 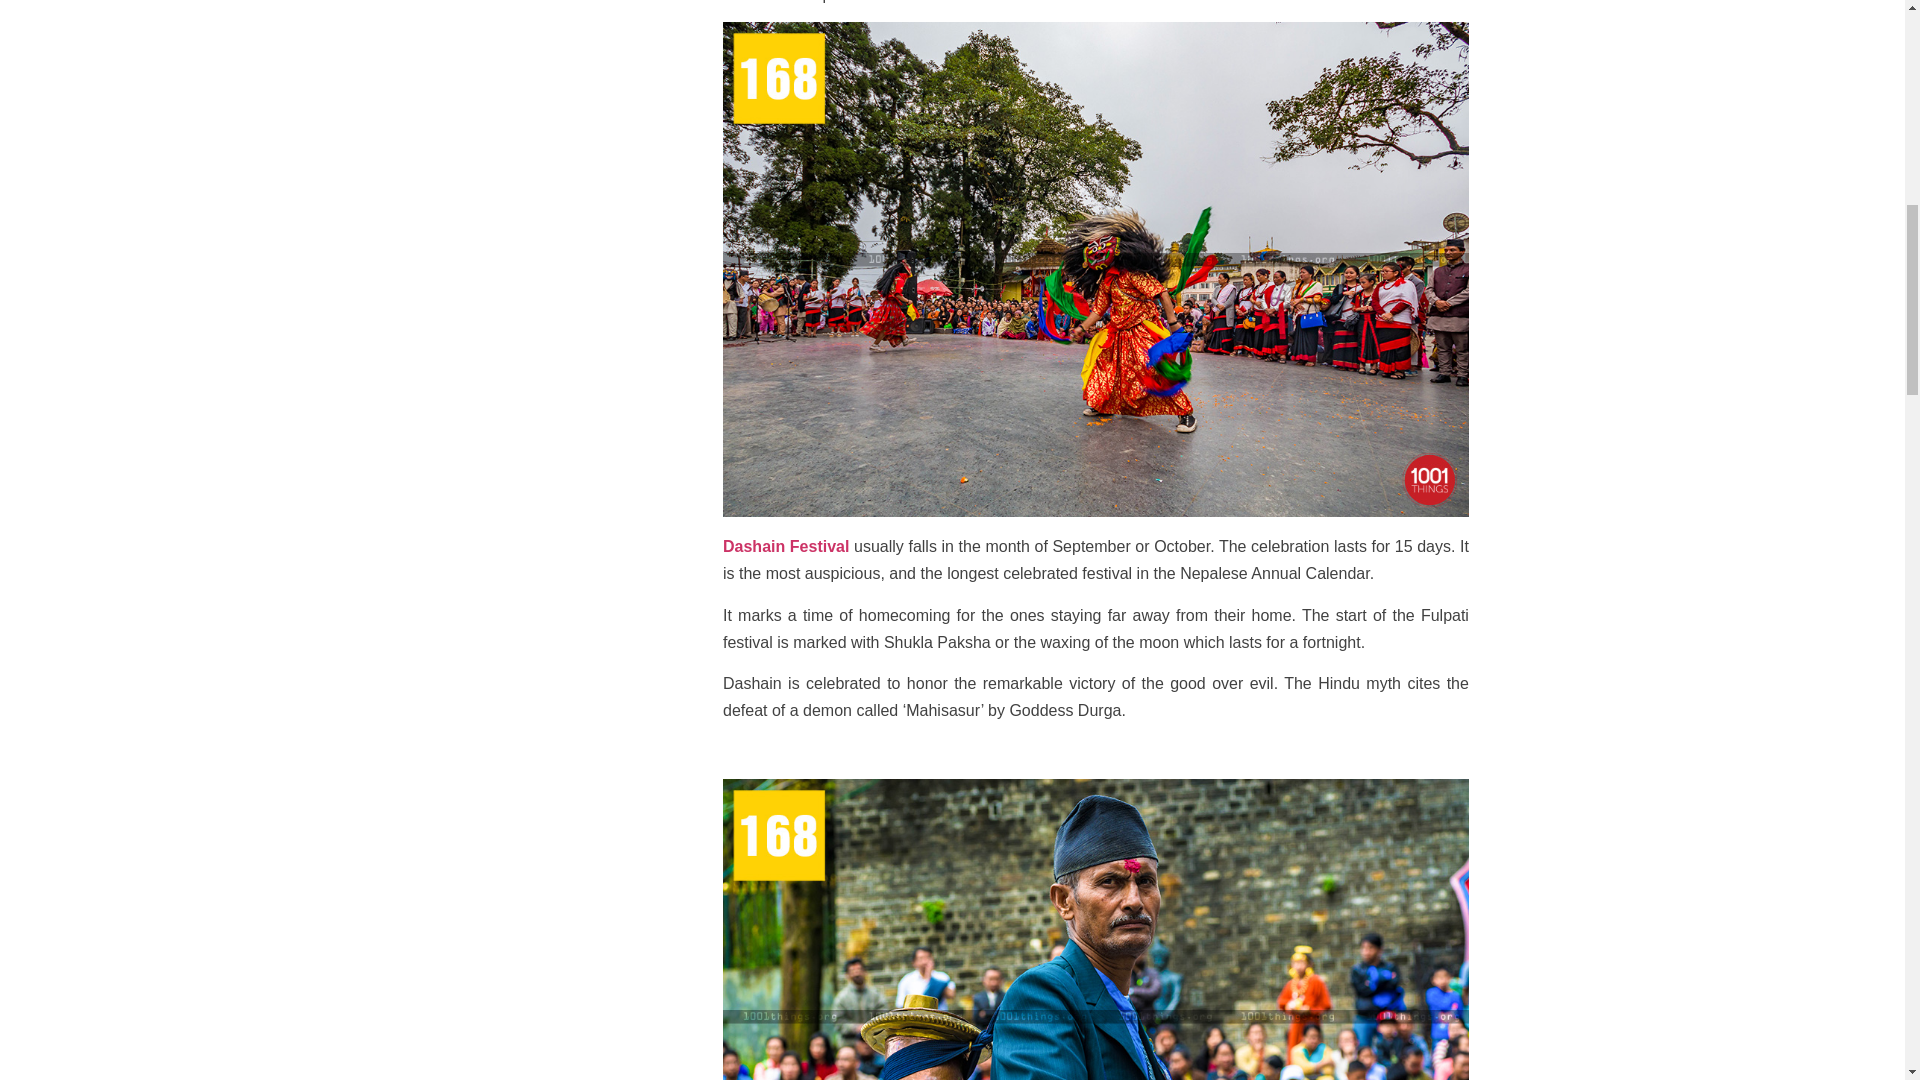 I want to click on Dashain Festival, so click(x=786, y=550).